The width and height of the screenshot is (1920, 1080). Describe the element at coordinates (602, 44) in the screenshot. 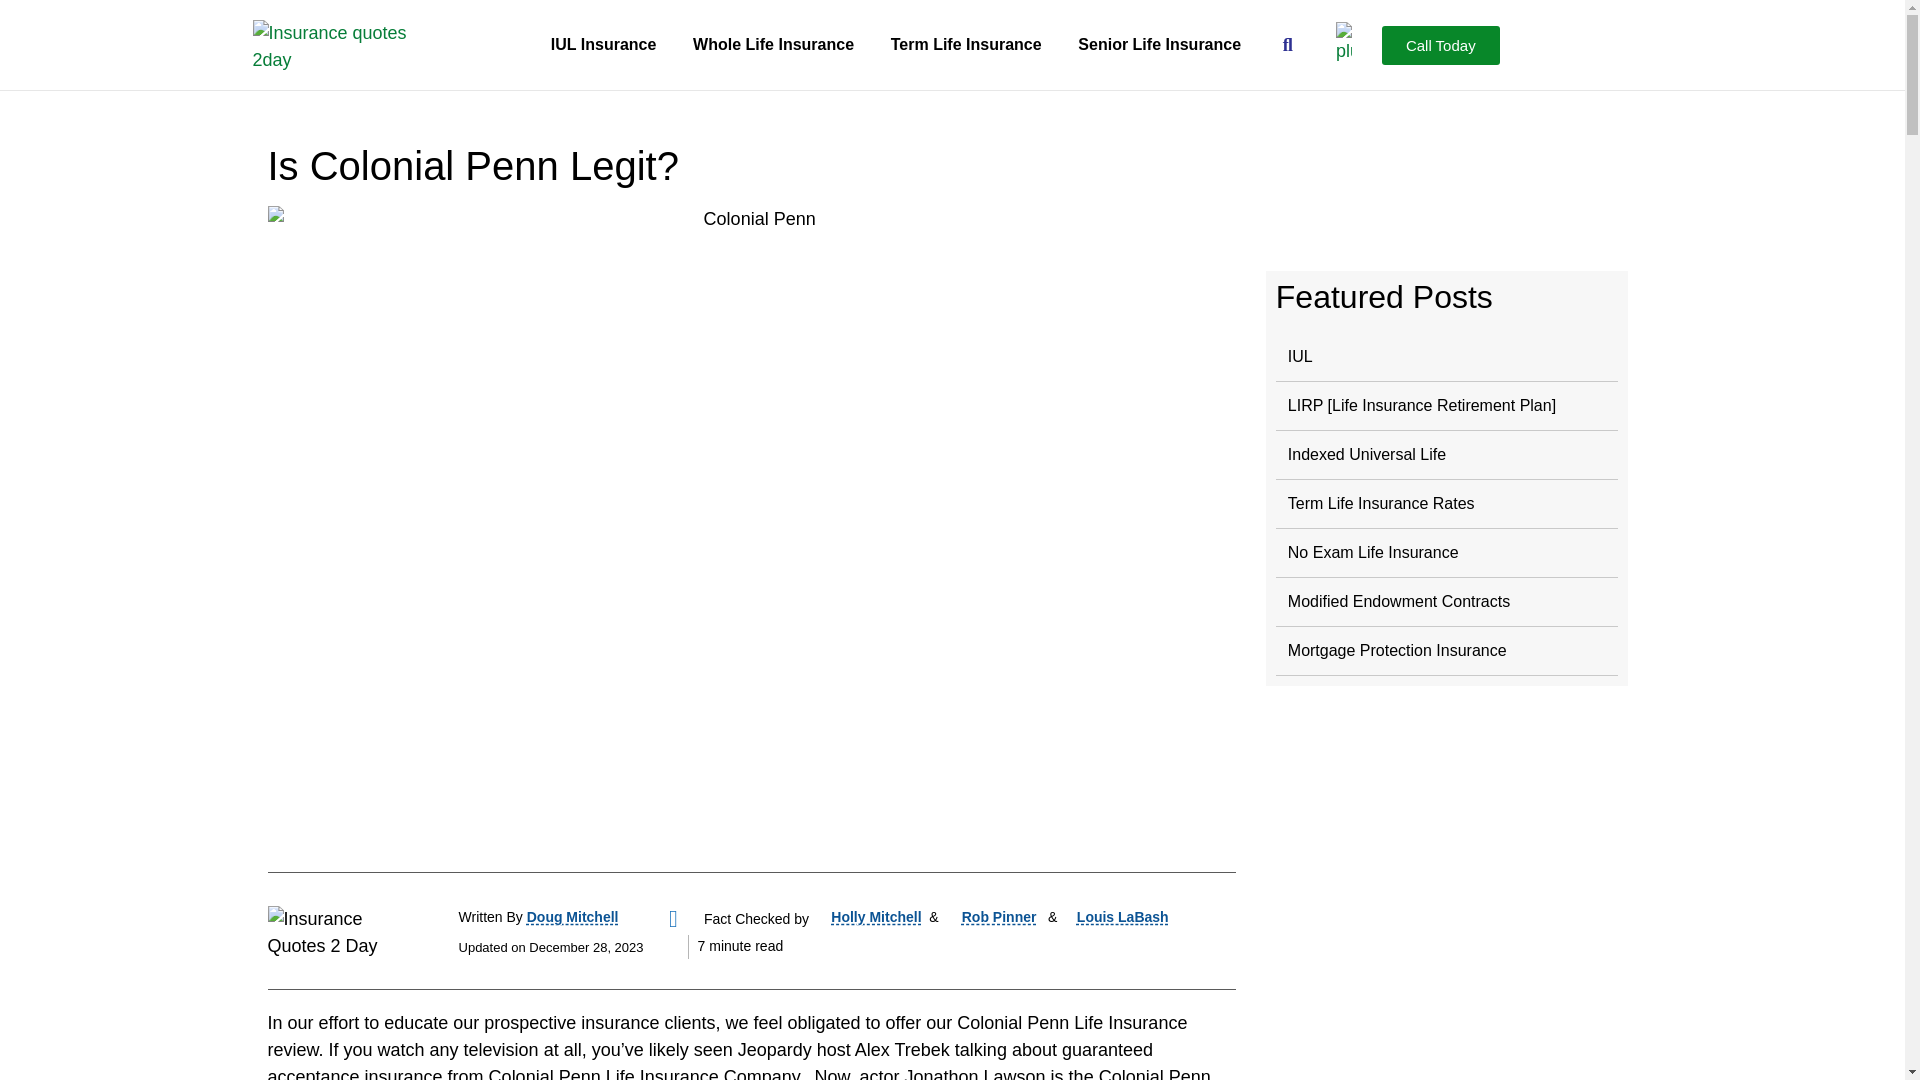

I see `IUL Insurance` at that location.